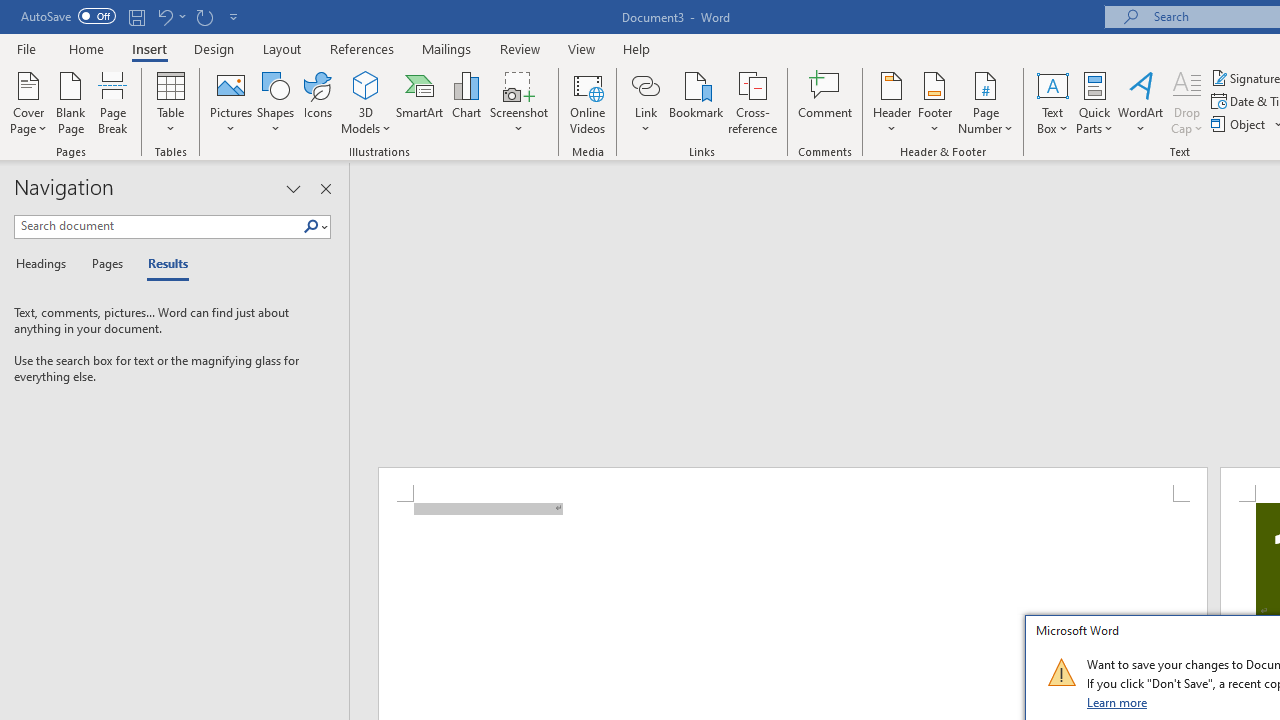 This screenshot has width=1280, height=720. I want to click on Repeat Doc Close, so click(204, 16).